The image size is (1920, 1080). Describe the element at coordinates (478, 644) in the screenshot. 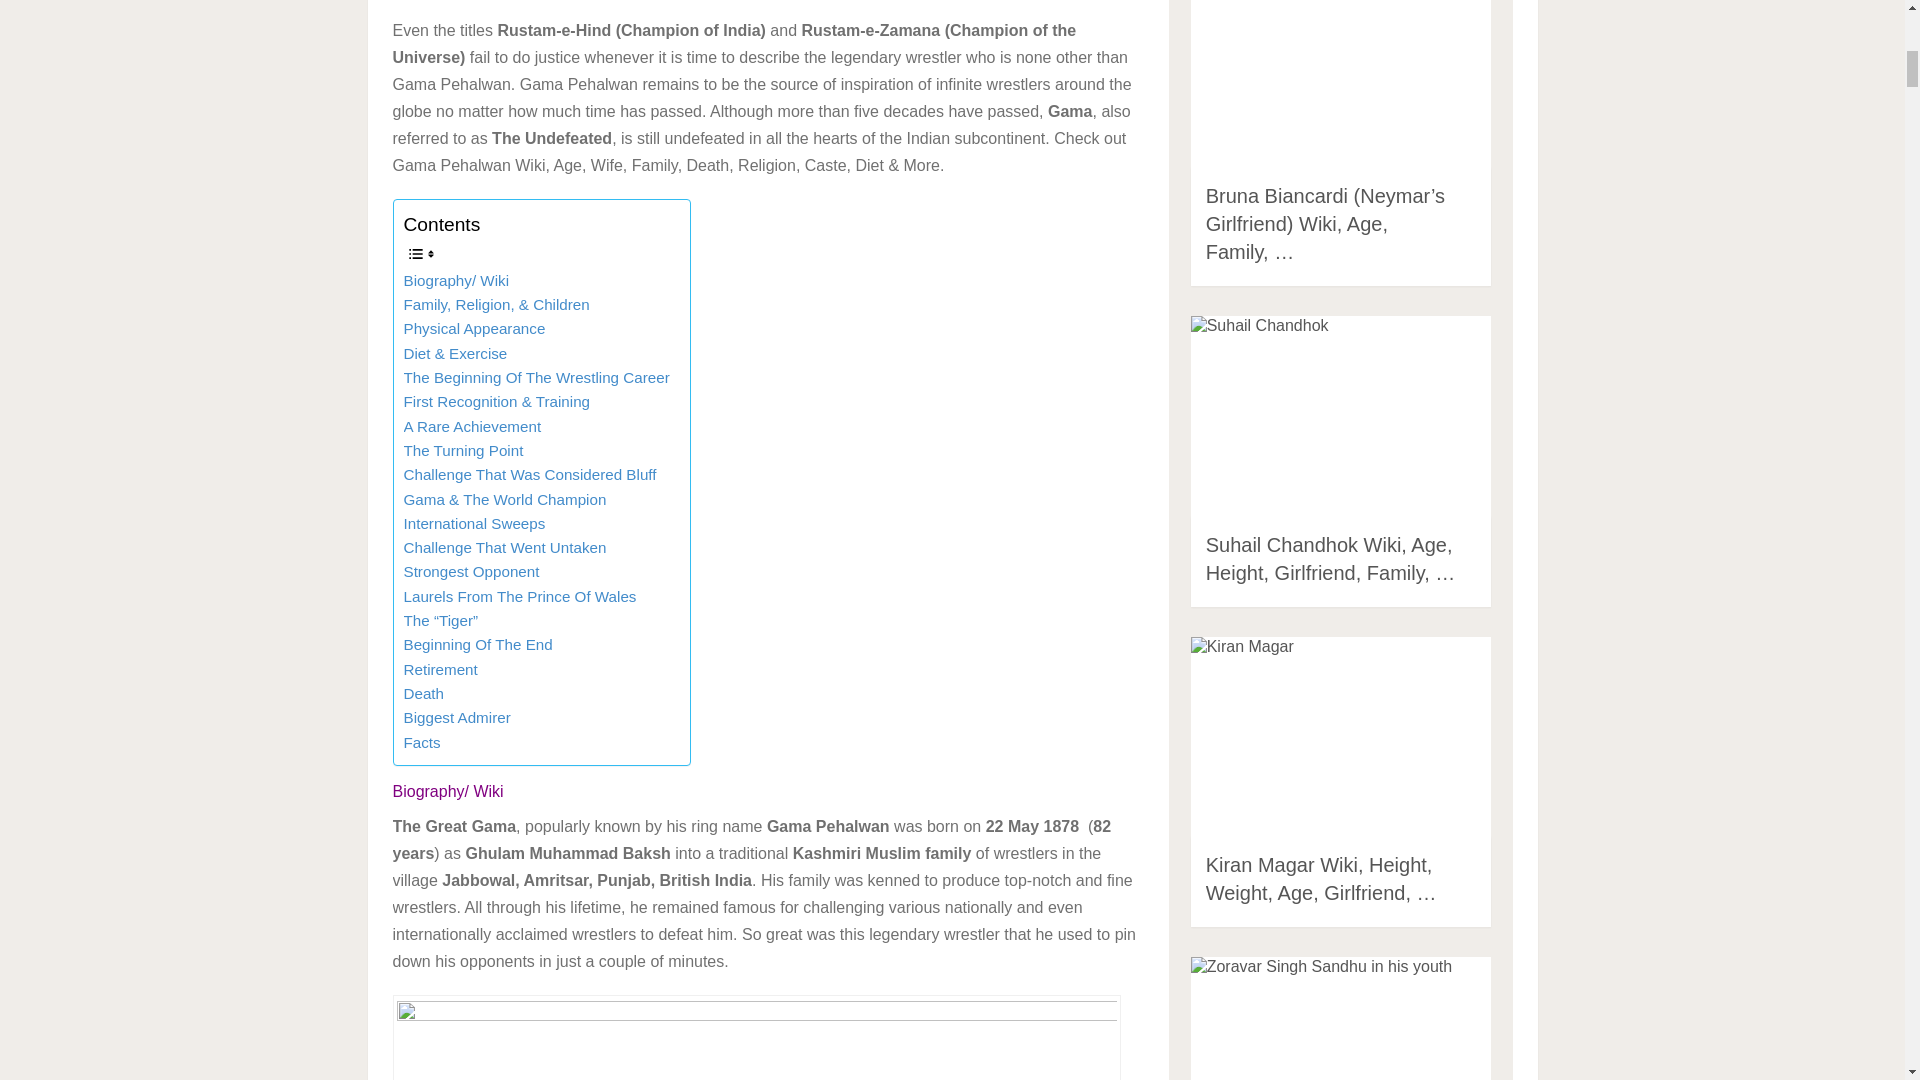

I see `Beginning Of The End` at that location.